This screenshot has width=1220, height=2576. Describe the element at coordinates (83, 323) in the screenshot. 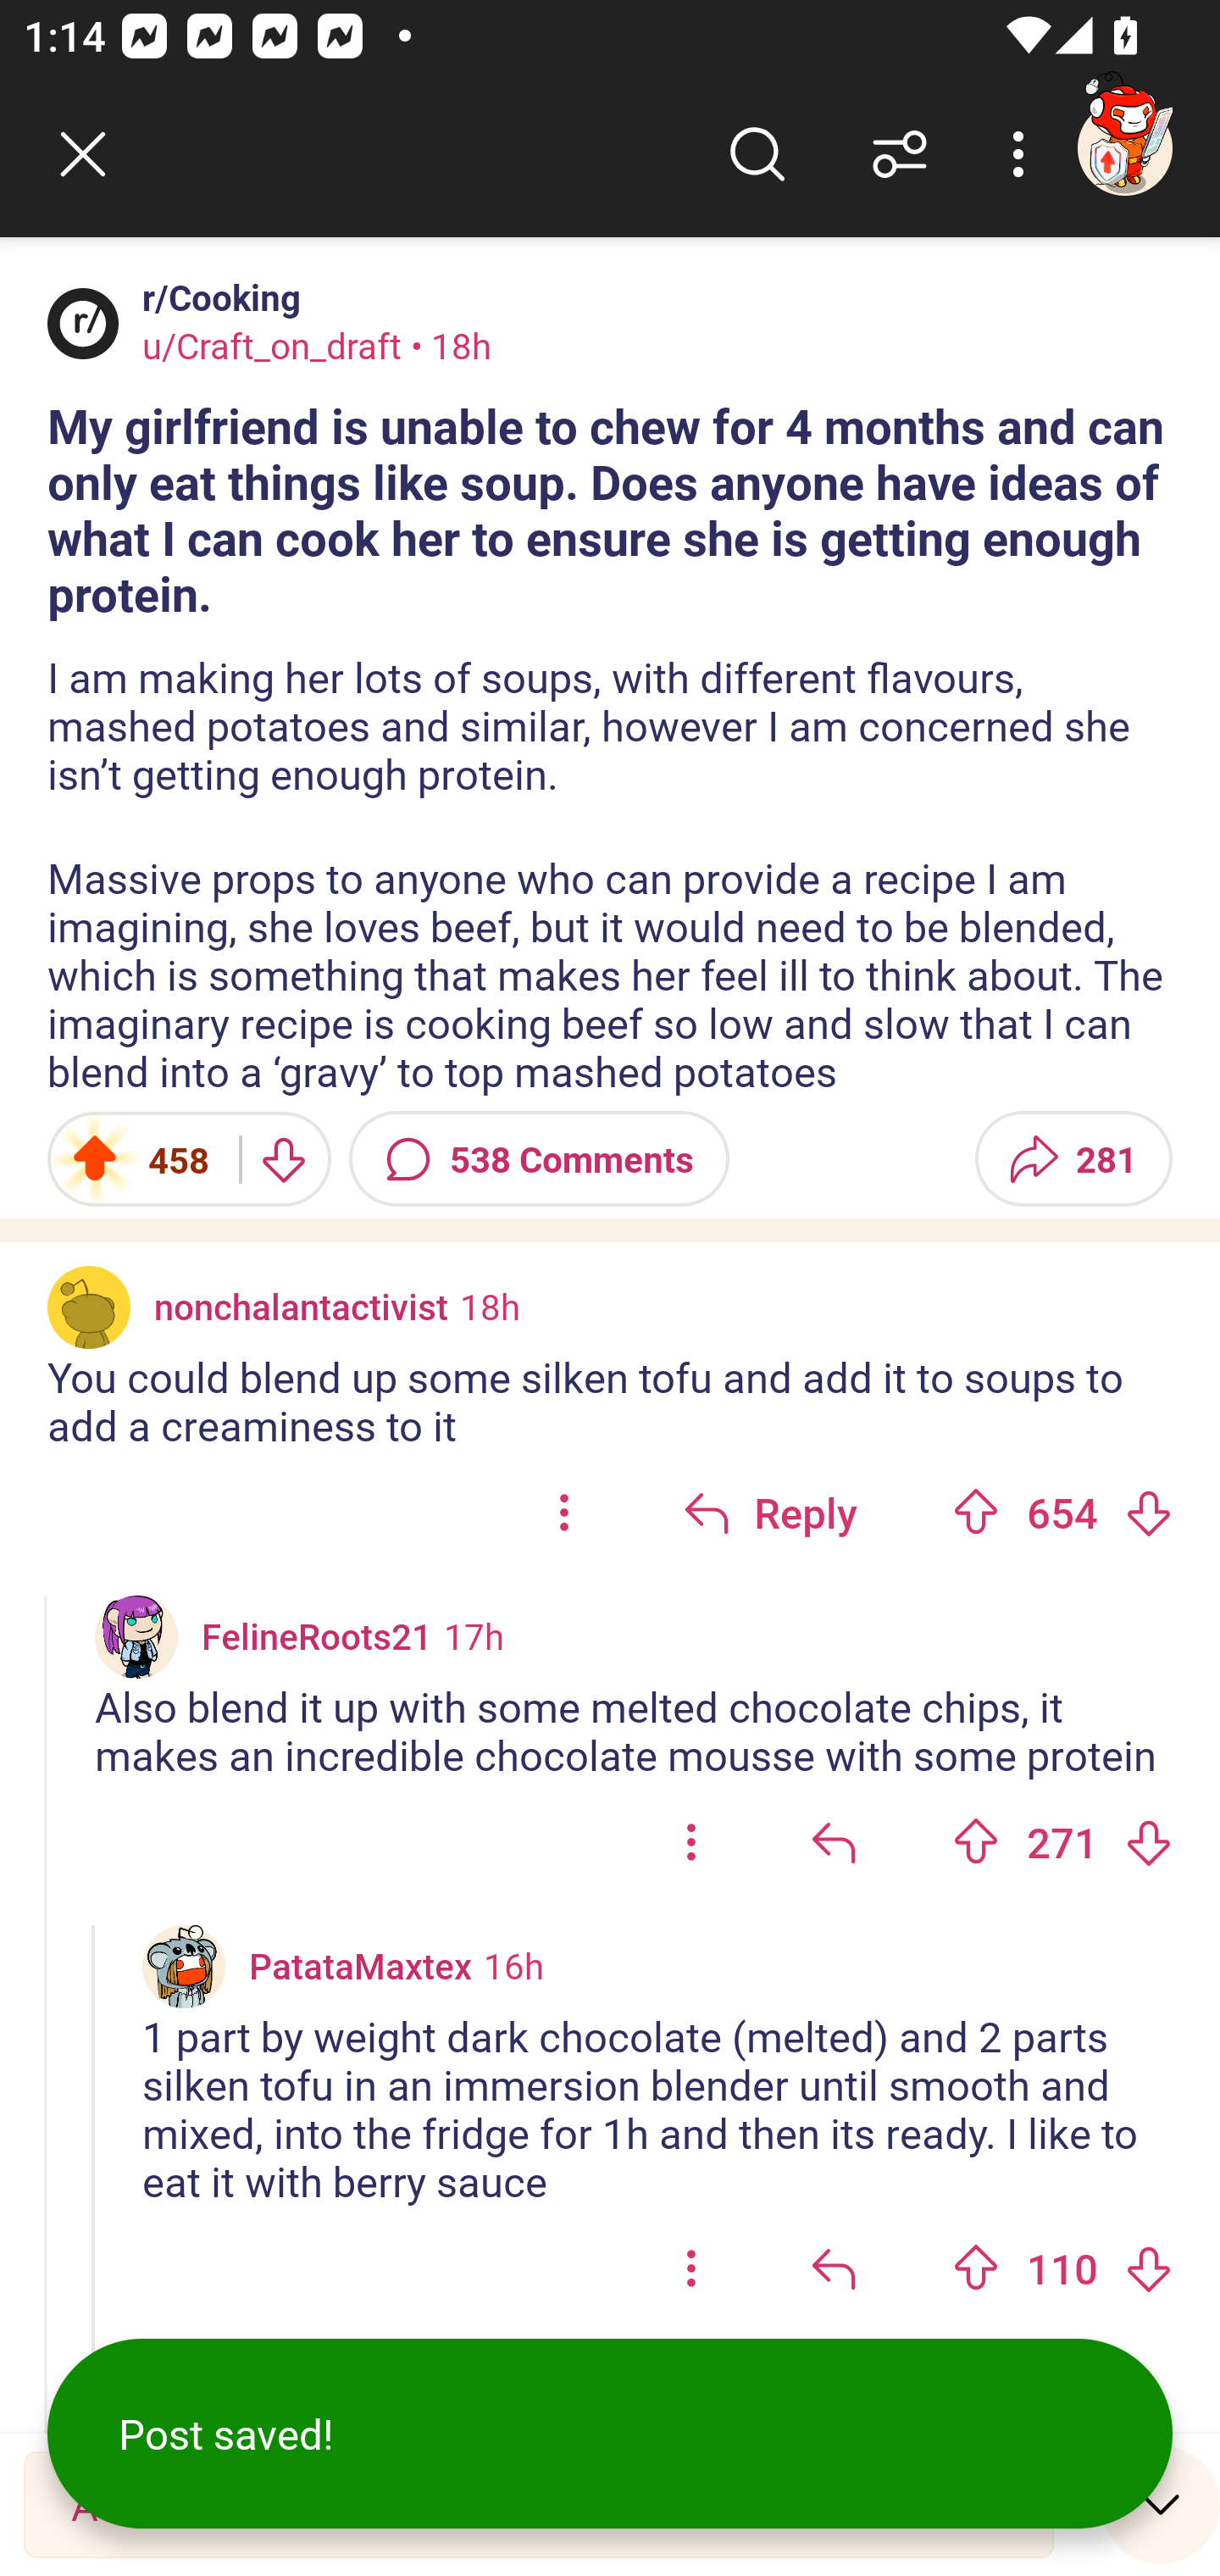

I see `Avatar` at that location.